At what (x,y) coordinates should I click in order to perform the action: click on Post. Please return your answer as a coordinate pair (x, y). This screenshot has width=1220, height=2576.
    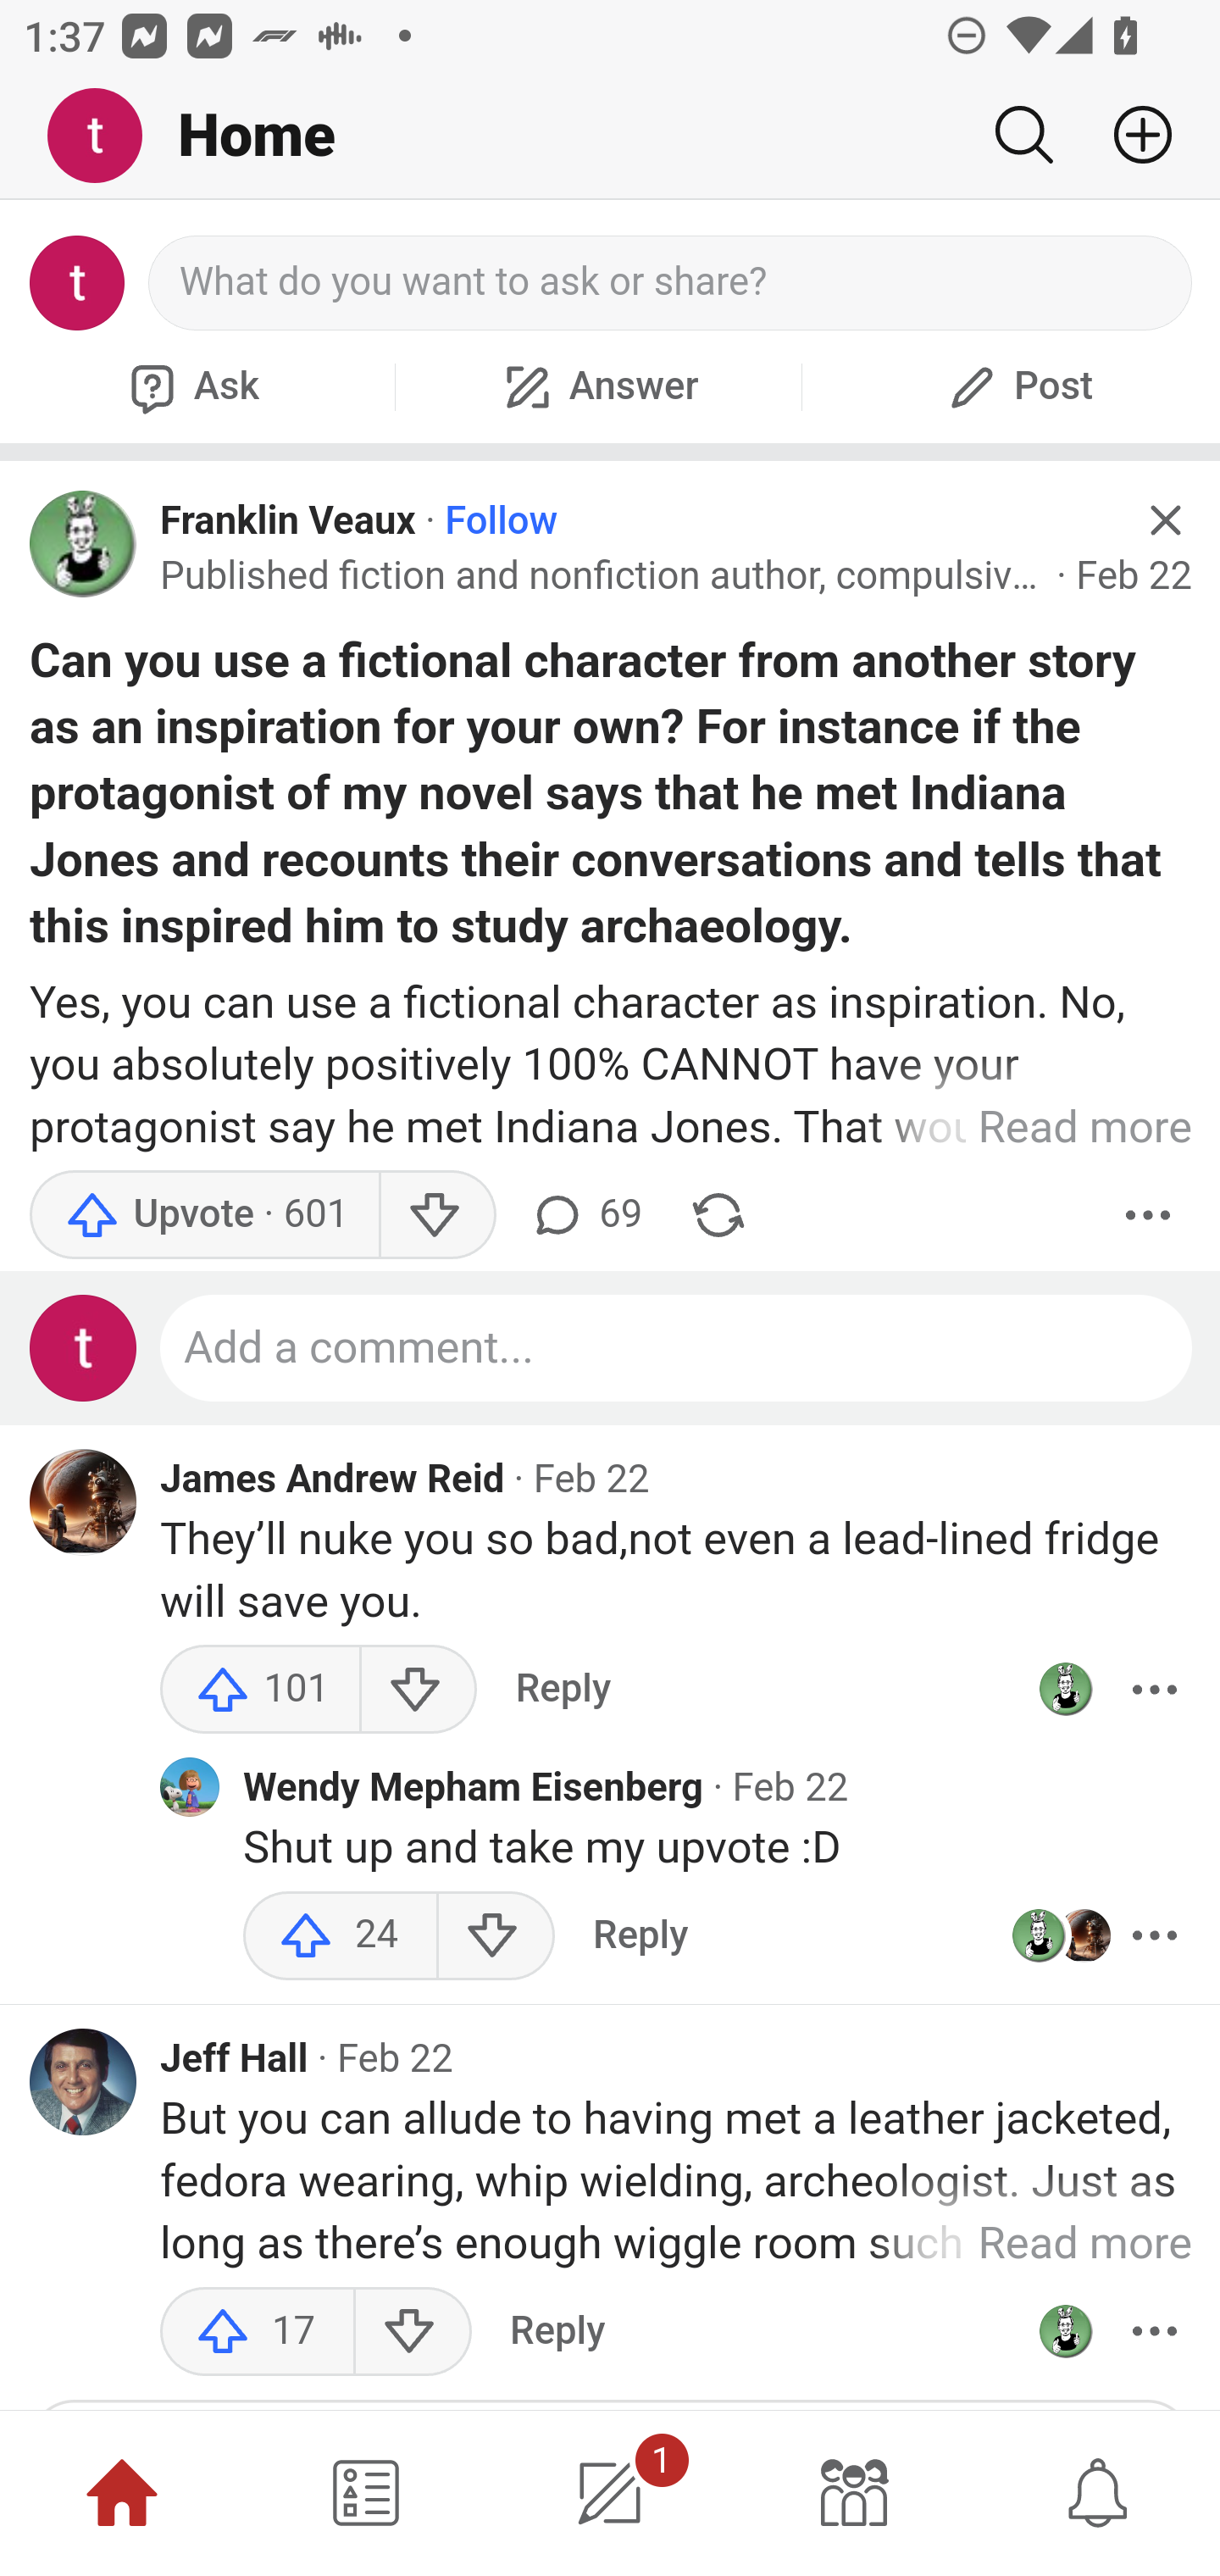
    Looking at the image, I should click on (1017, 386).